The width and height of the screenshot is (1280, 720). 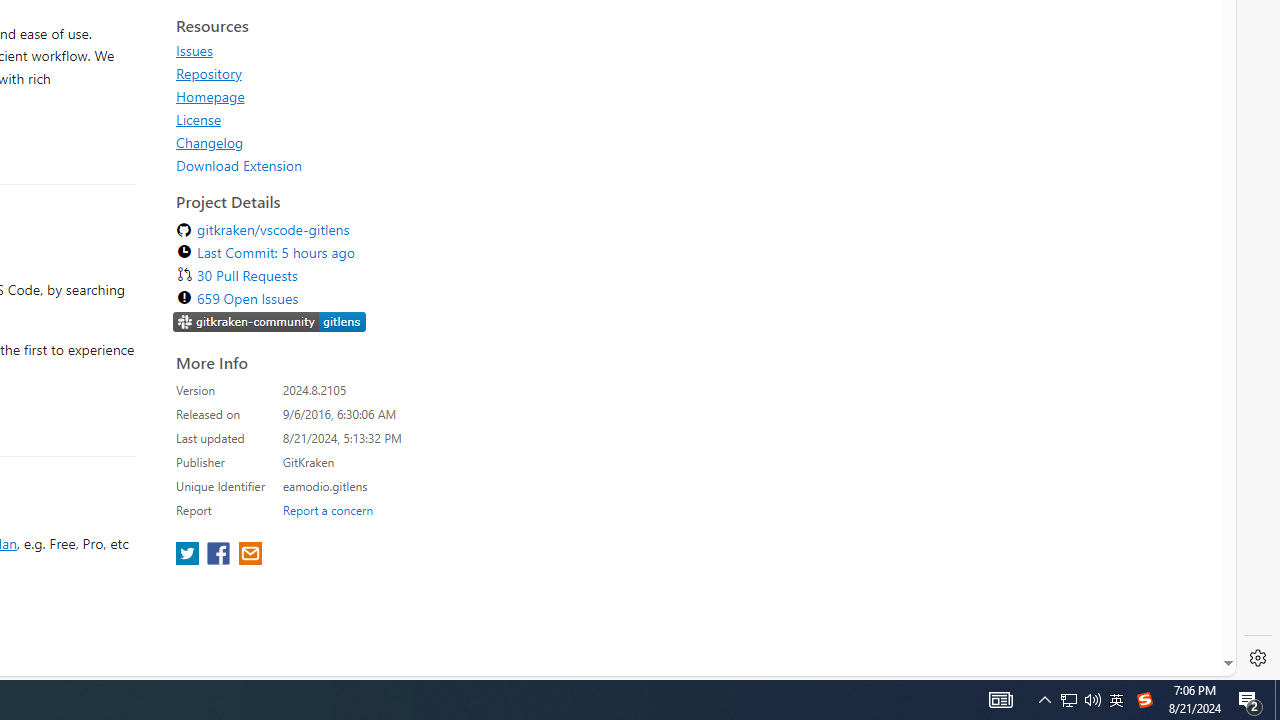 What do you see at coordinates (249, 555) in the screenshot?
I see `share extension on email` at bounding box center [249, 555].